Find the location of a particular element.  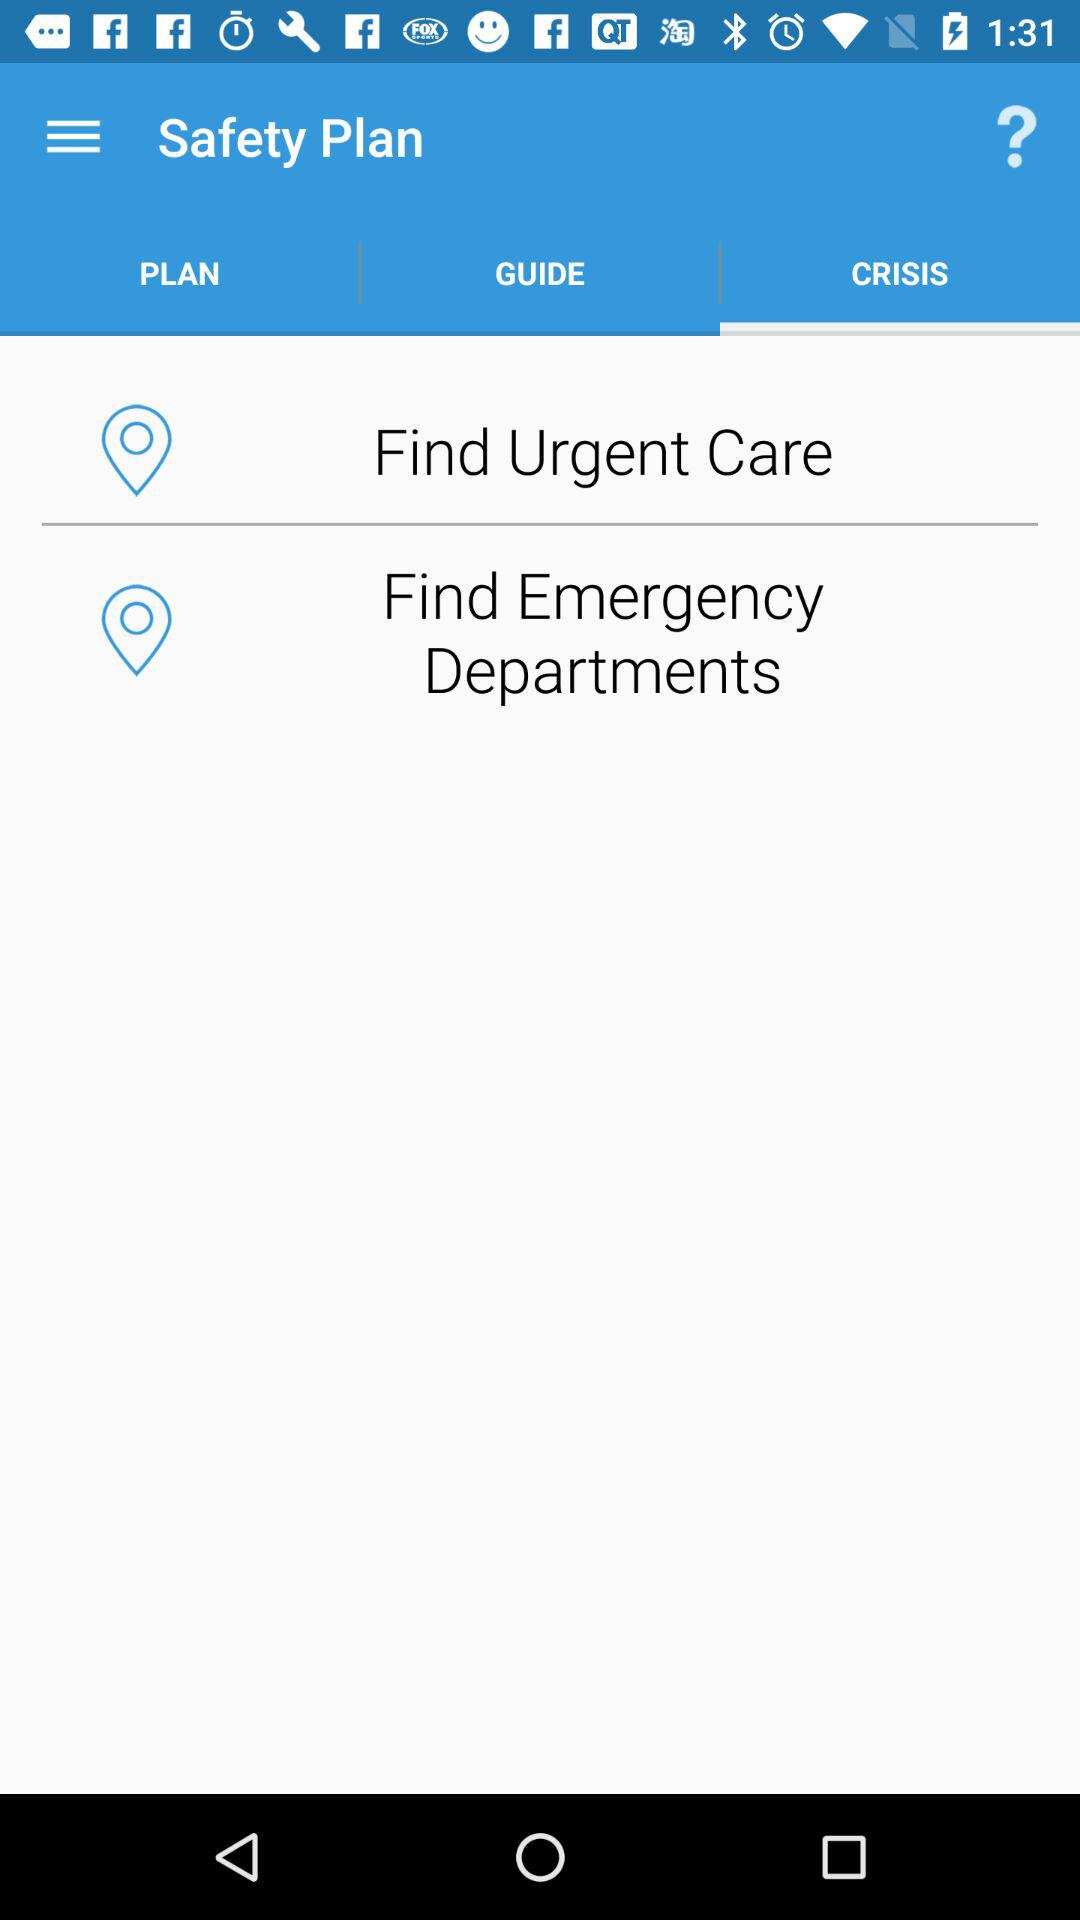

click the app next to safety plan icon is located at coordinates (73, 136).